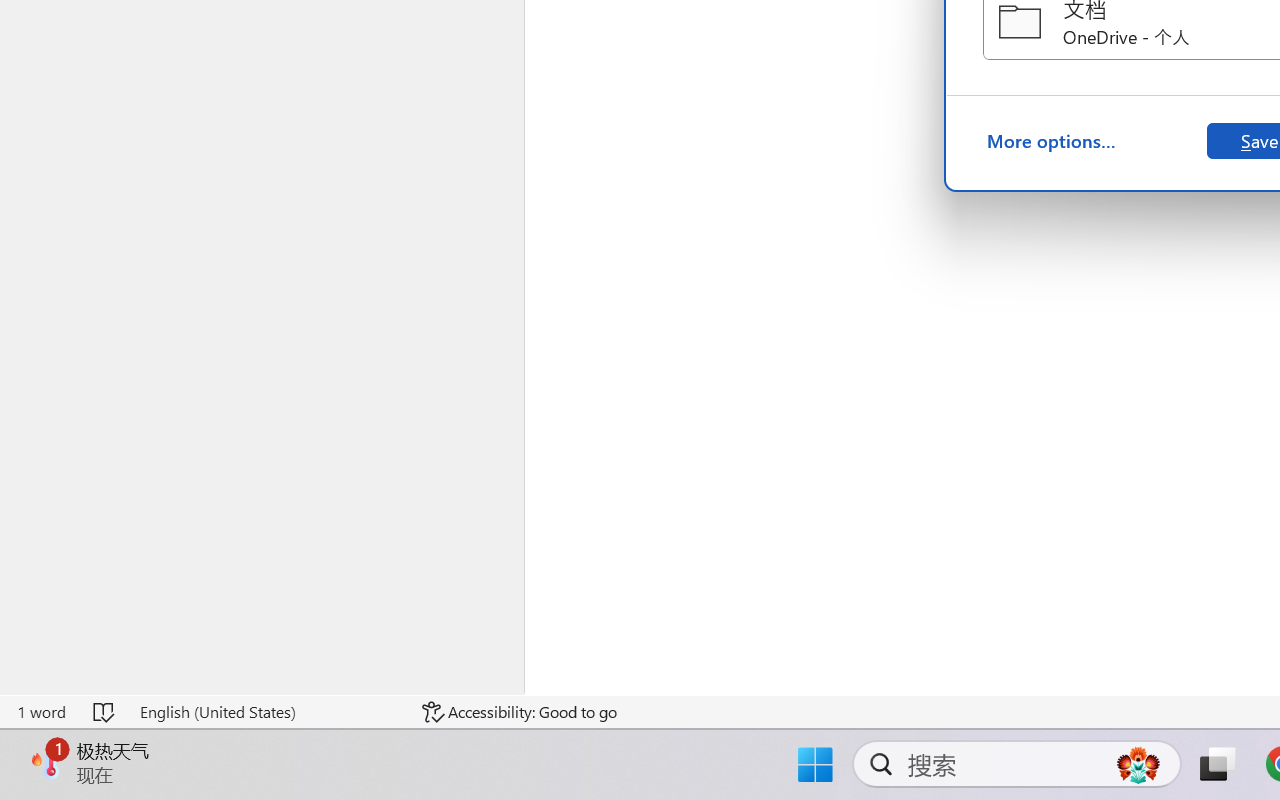  What do you see at coordinates (46, 762) in the screenshot?
I see `AutomationID: BadgeAnchorLargeTicker` at bounding box center [46, 762].